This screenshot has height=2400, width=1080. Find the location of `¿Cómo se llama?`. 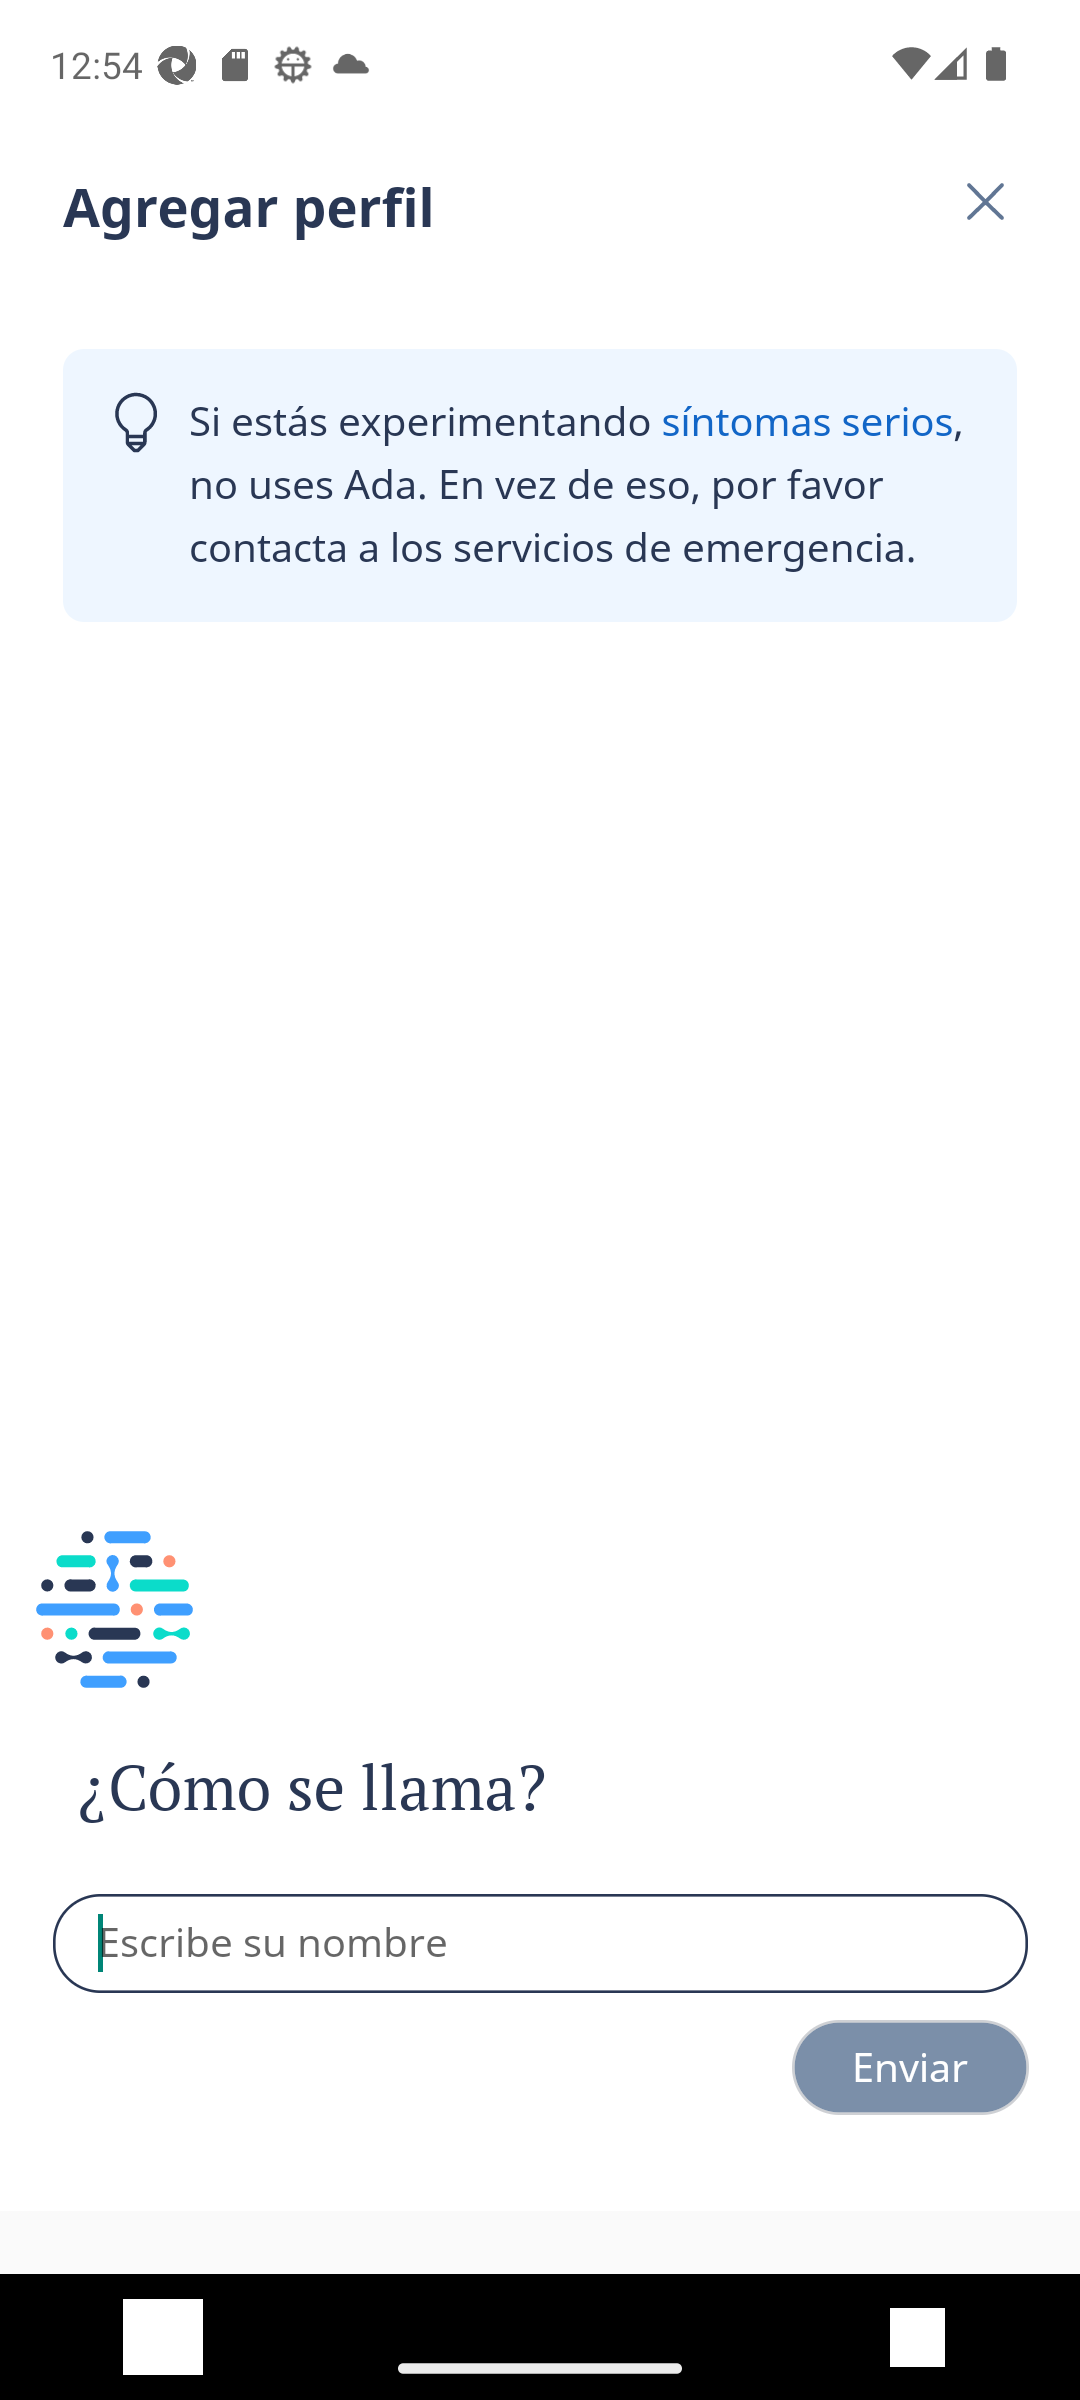

¿Cómo se llama? is located at coordinates (368, 1788).